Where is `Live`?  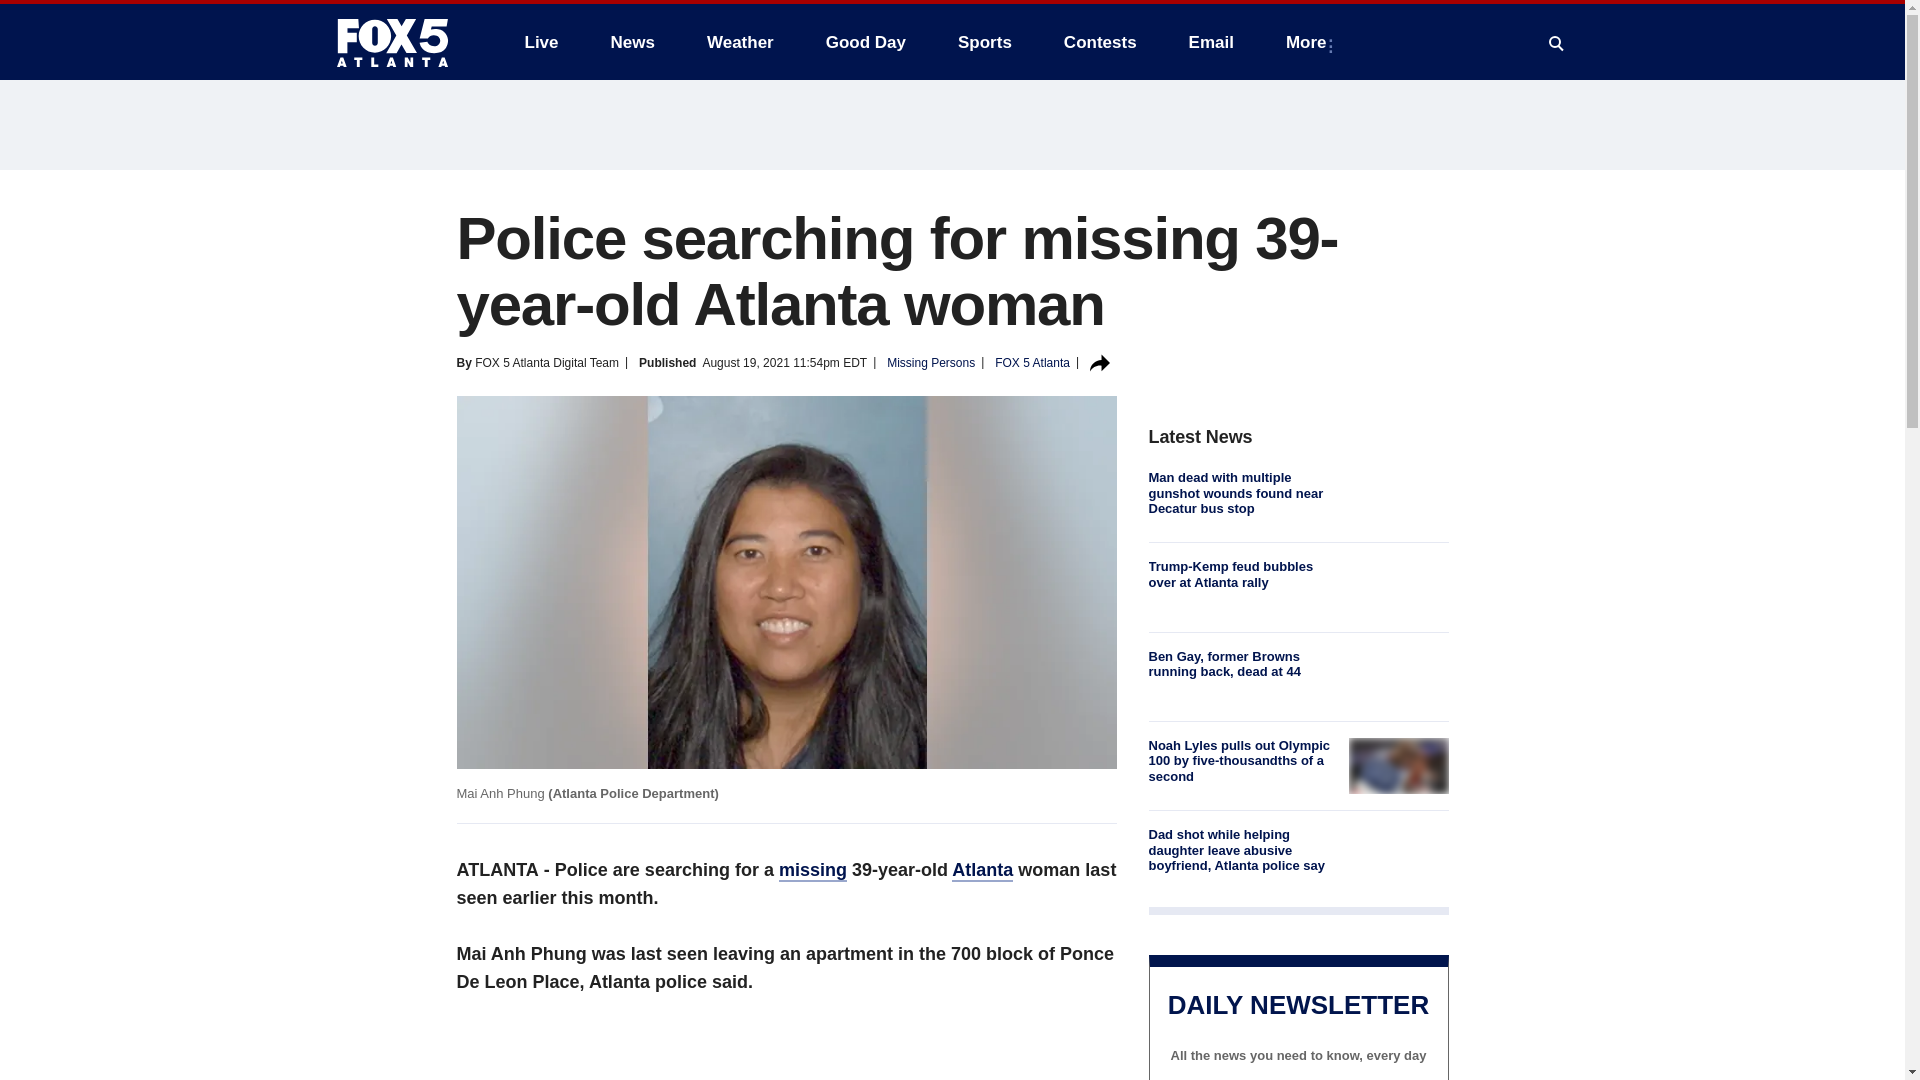
Live is located at coordinates (541, 42).